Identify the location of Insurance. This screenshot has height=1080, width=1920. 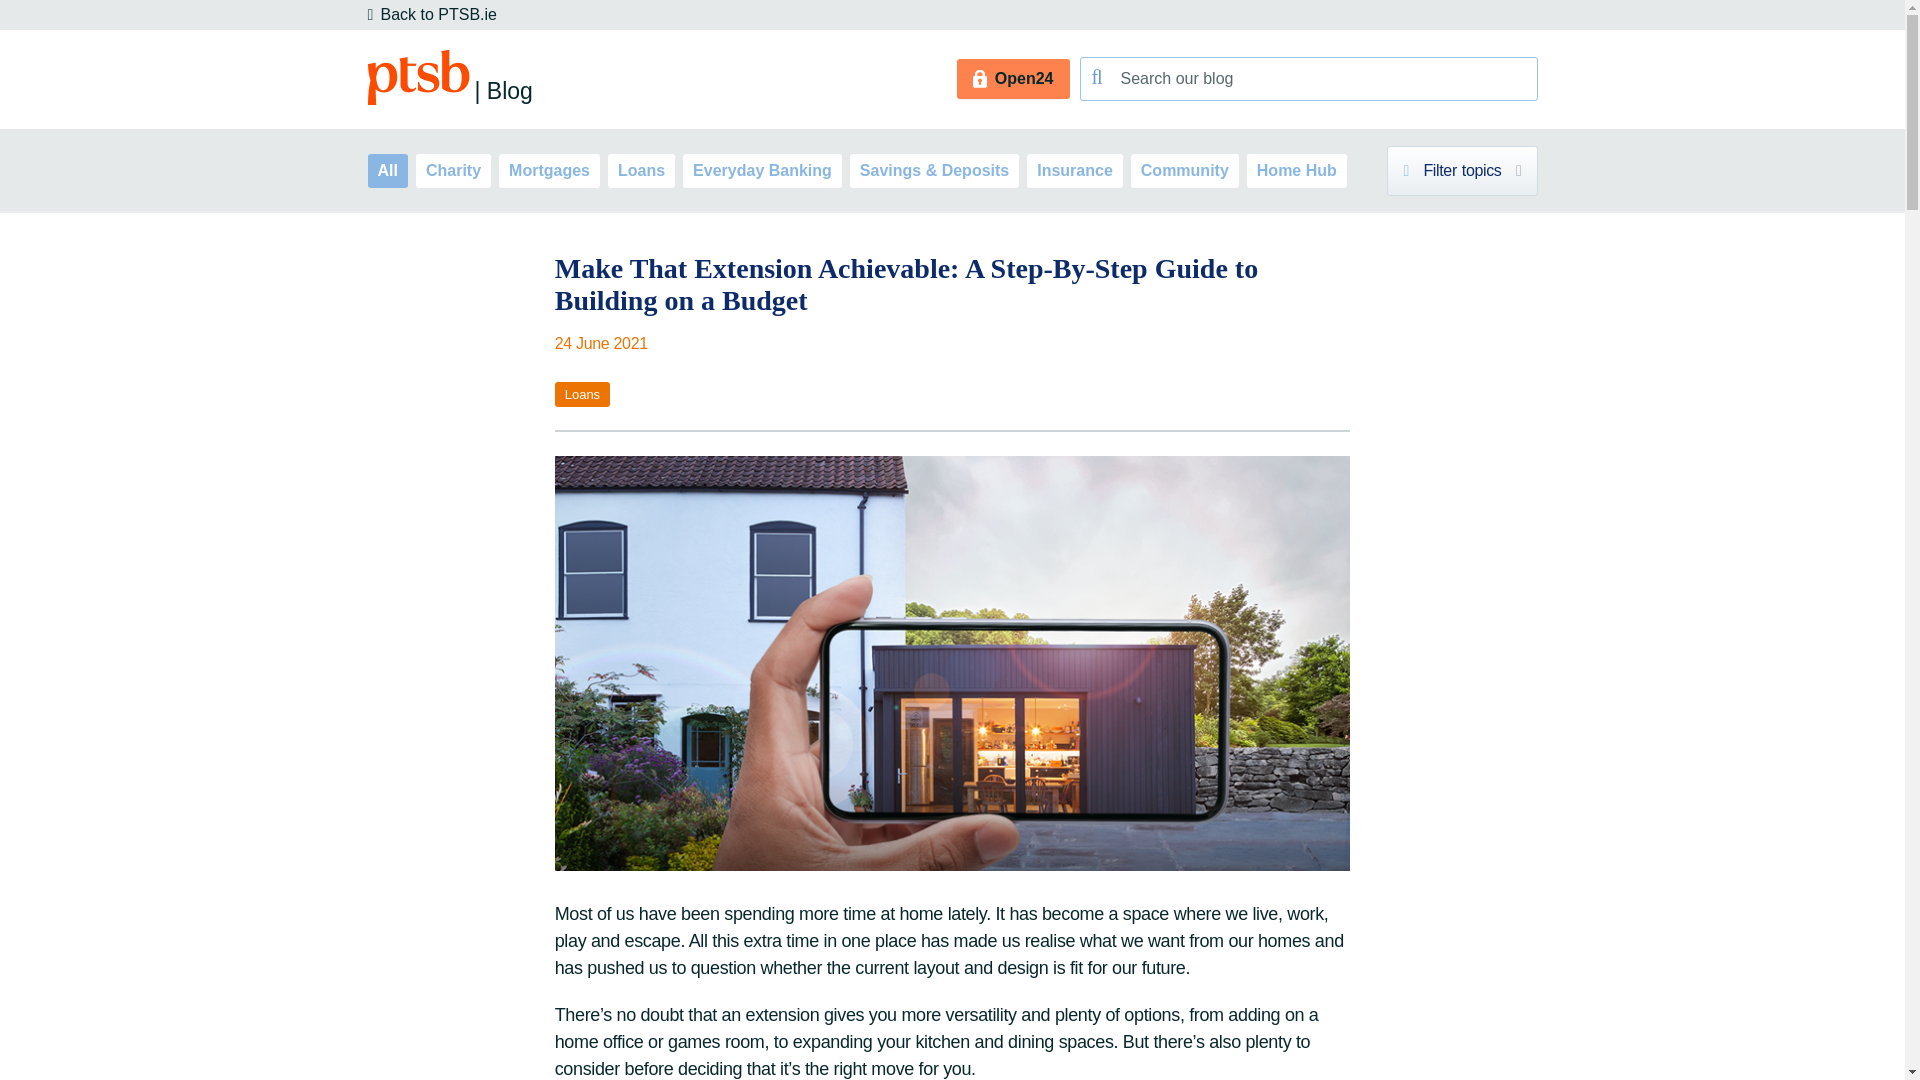
(642, 170).